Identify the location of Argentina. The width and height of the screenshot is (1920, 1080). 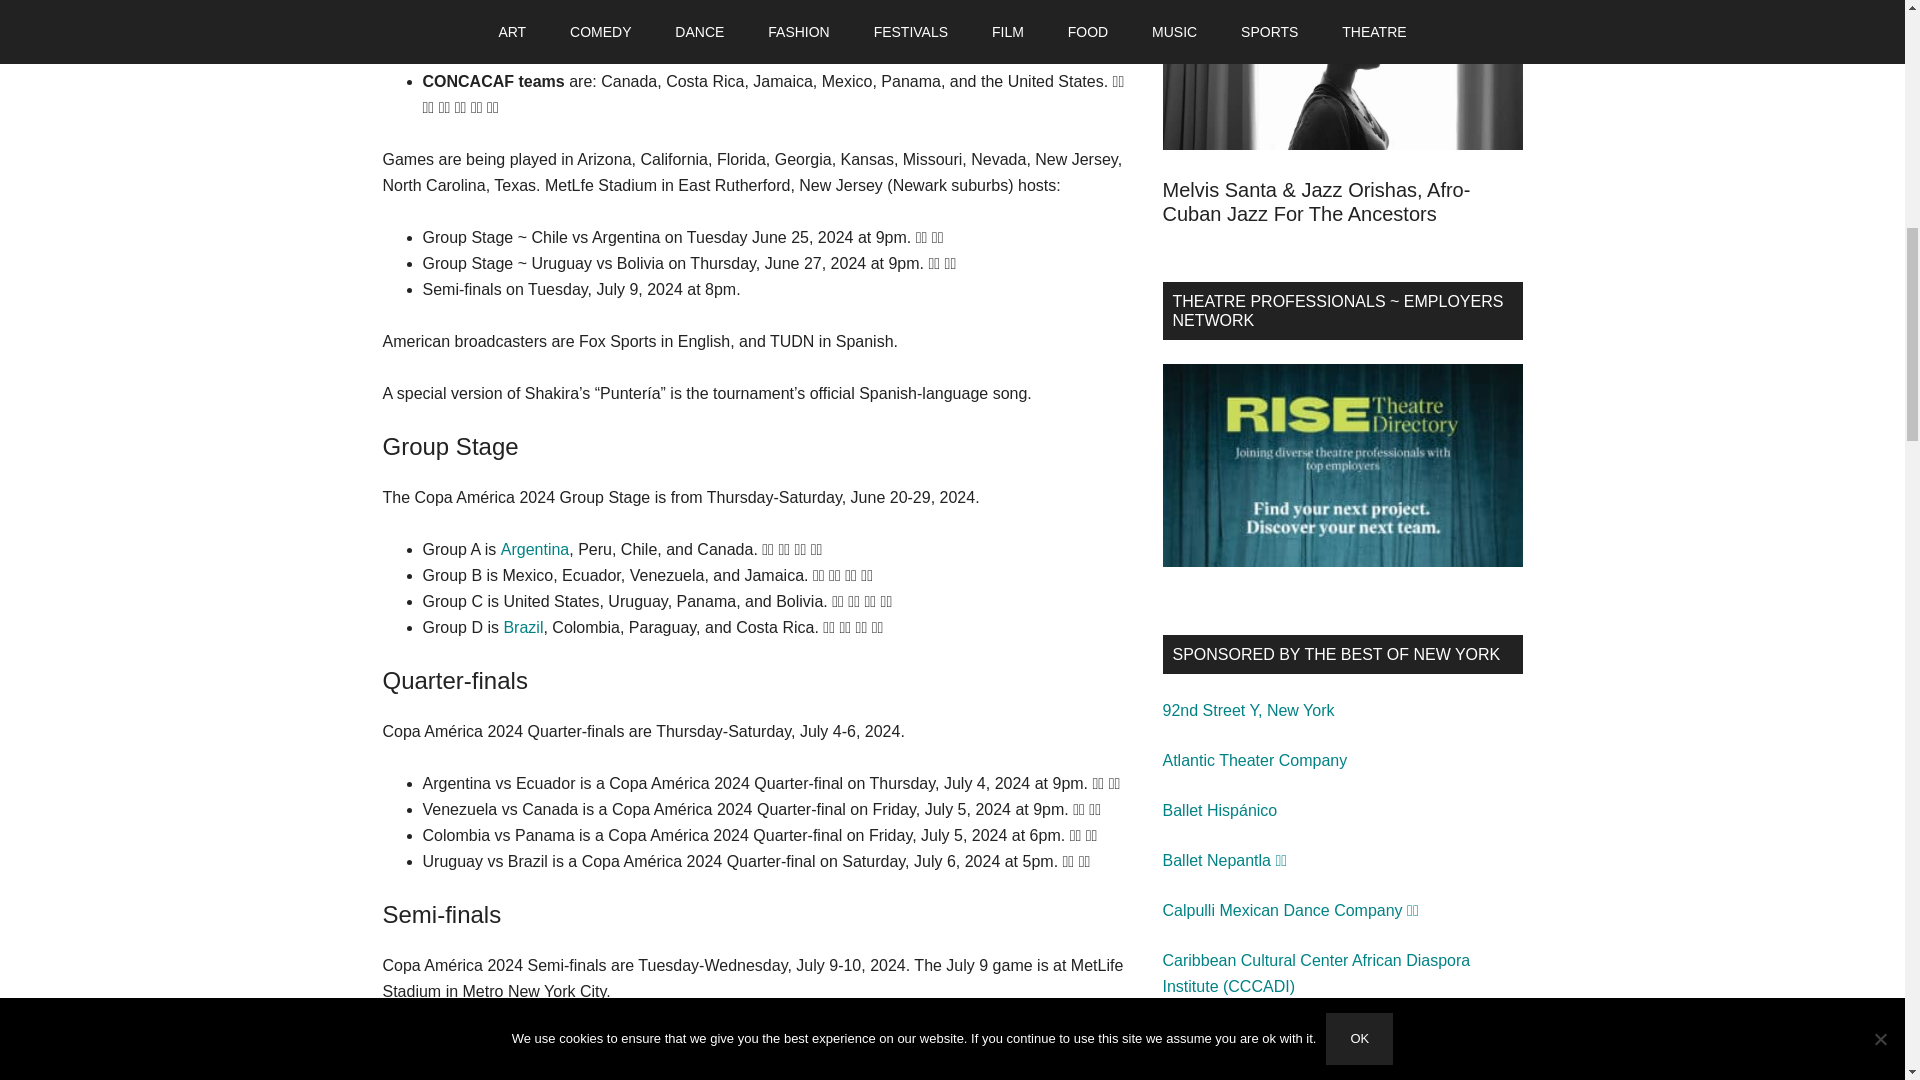
(536, 550).